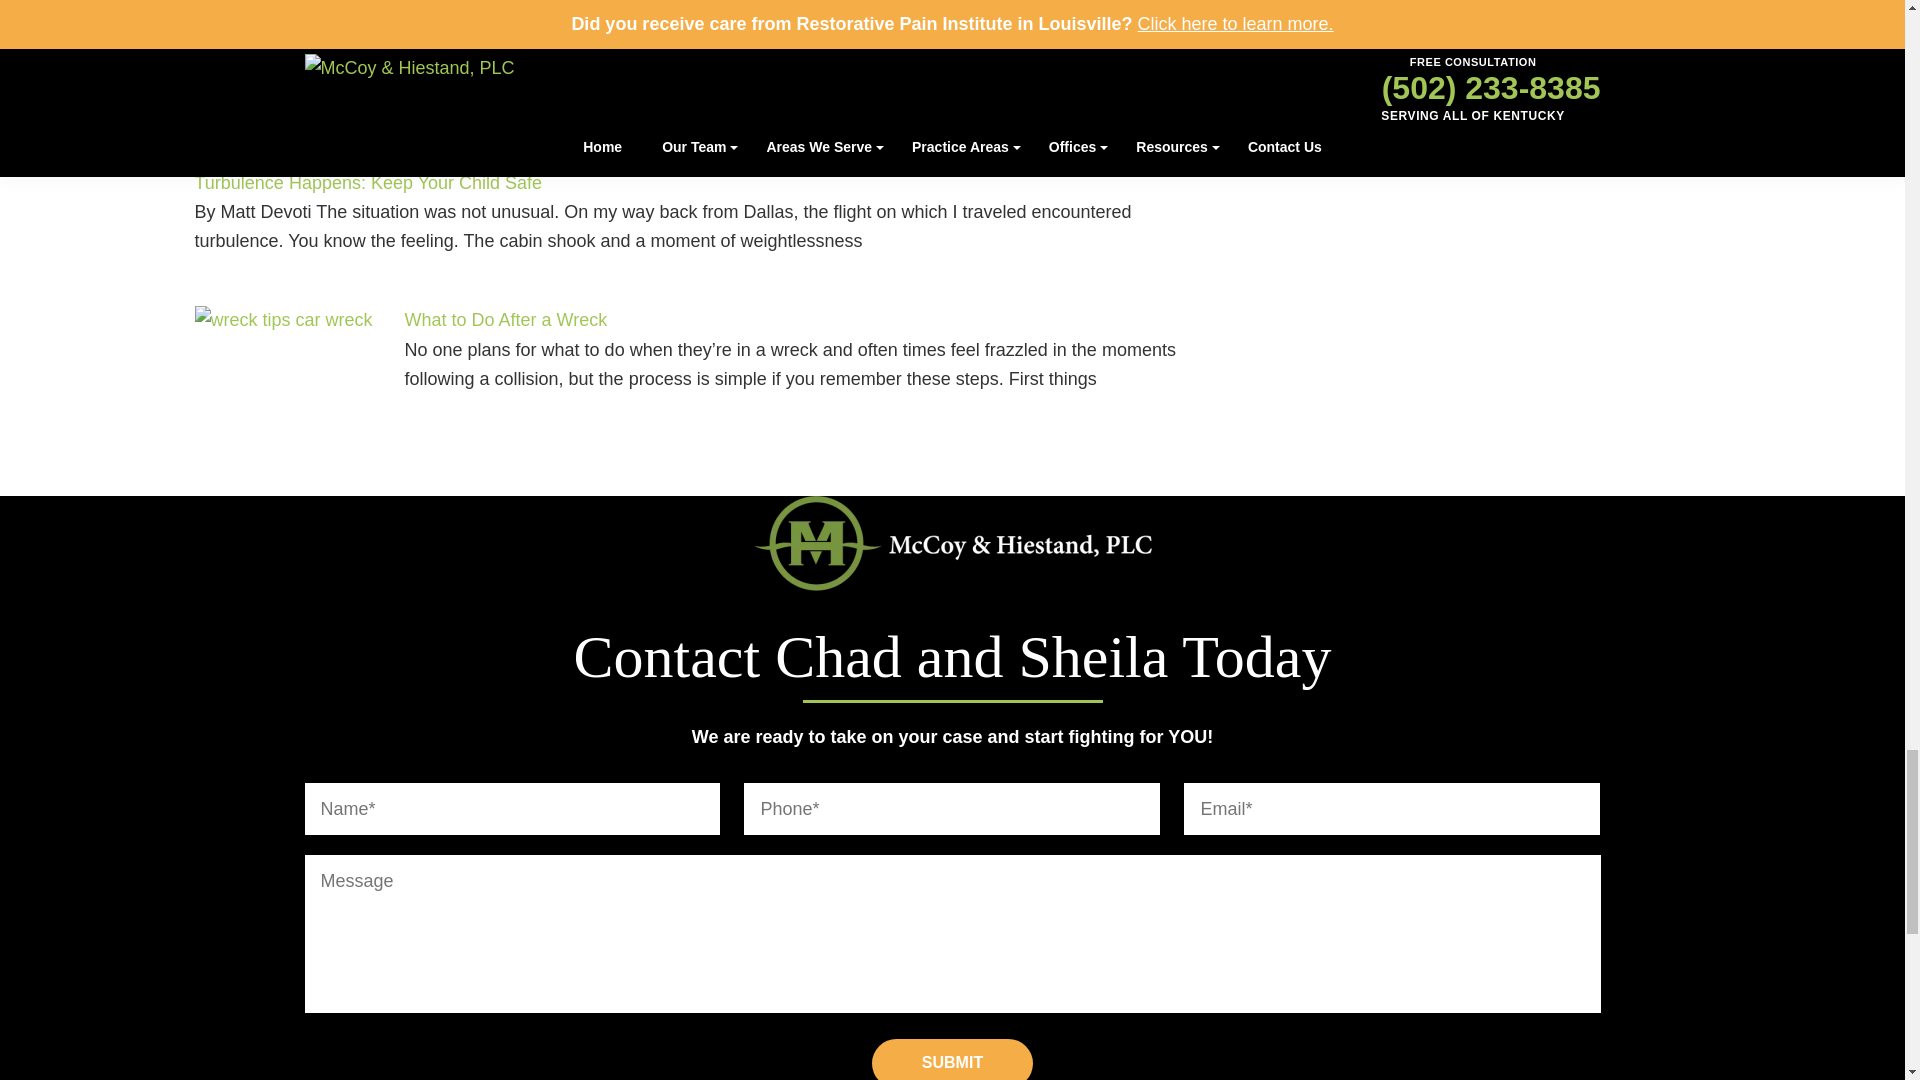 The height and width of the screenshot is (1080, 1920). Describe the element at coordinates (952, 1059) in the screenshot. I see `Submit` at that location.